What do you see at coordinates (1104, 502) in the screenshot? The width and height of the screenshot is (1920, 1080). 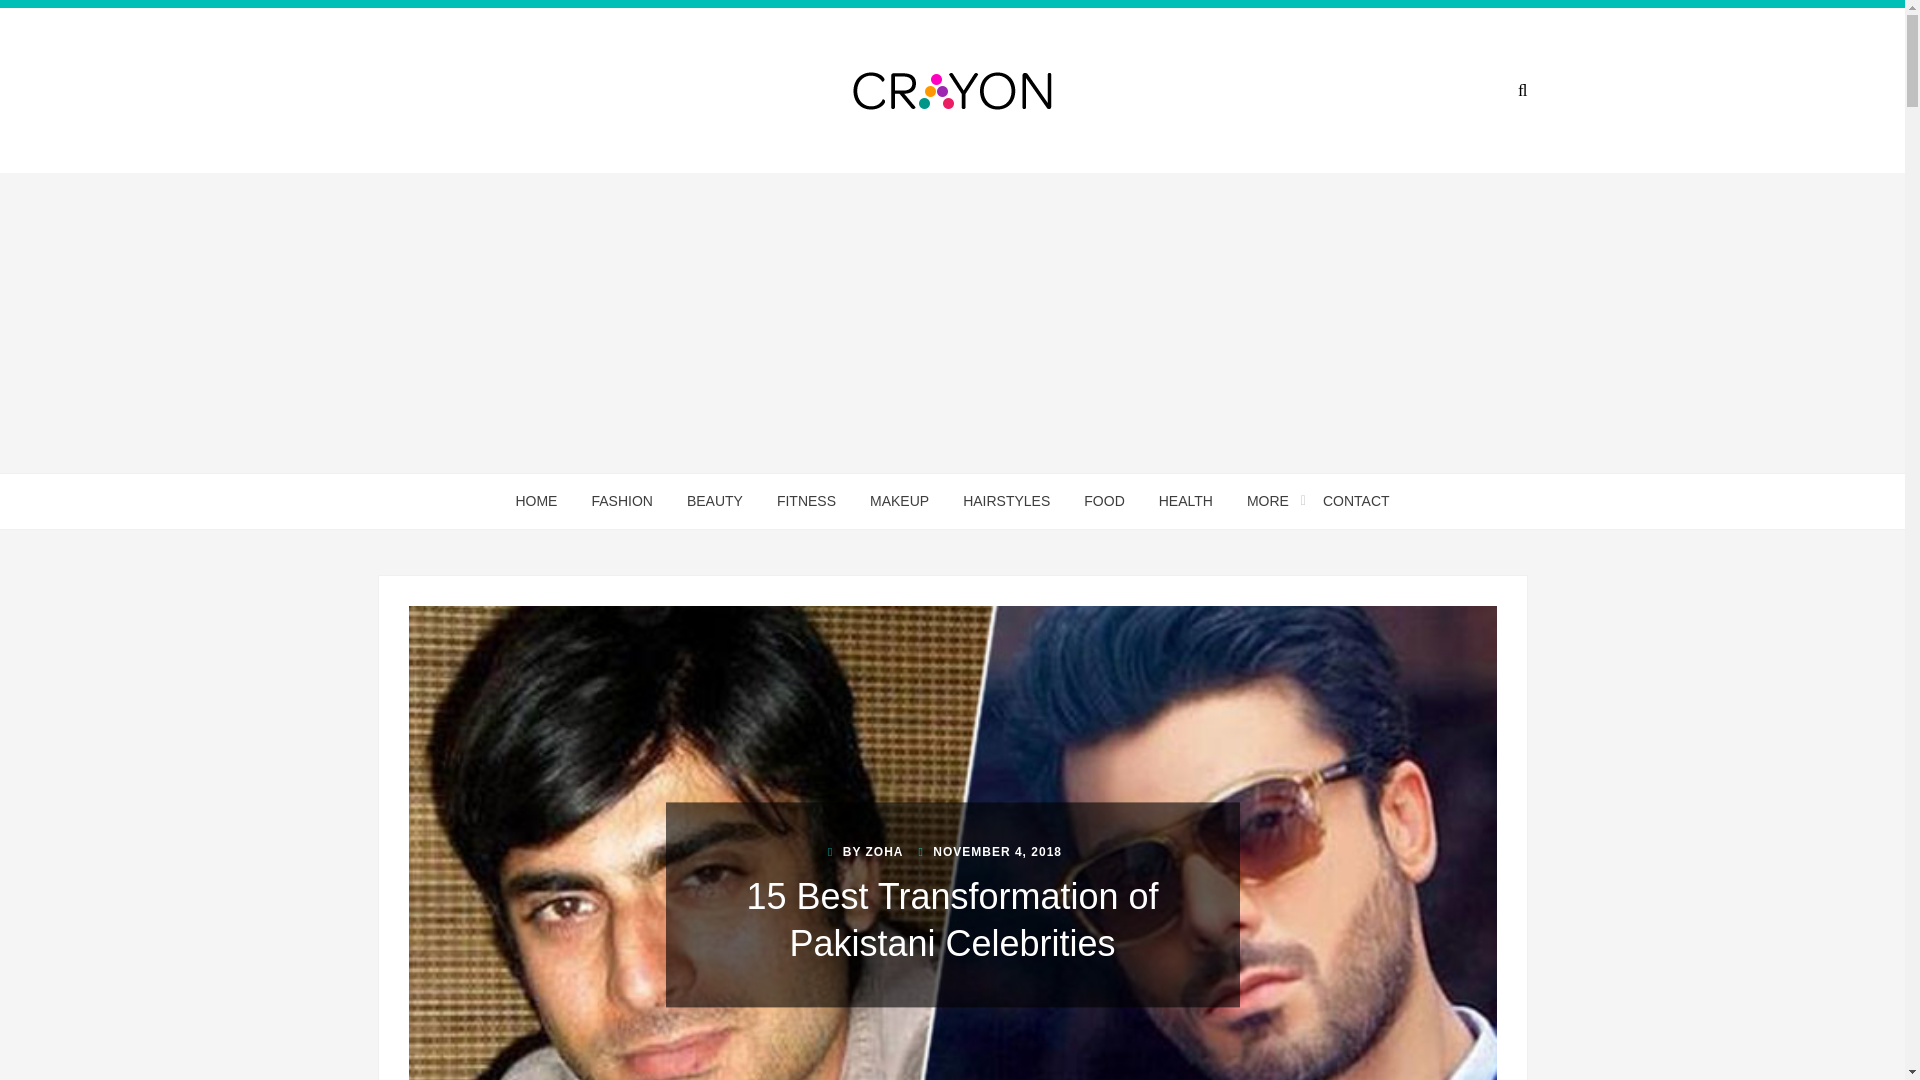 I see `FOOD` at bounding box center [1104, 502].